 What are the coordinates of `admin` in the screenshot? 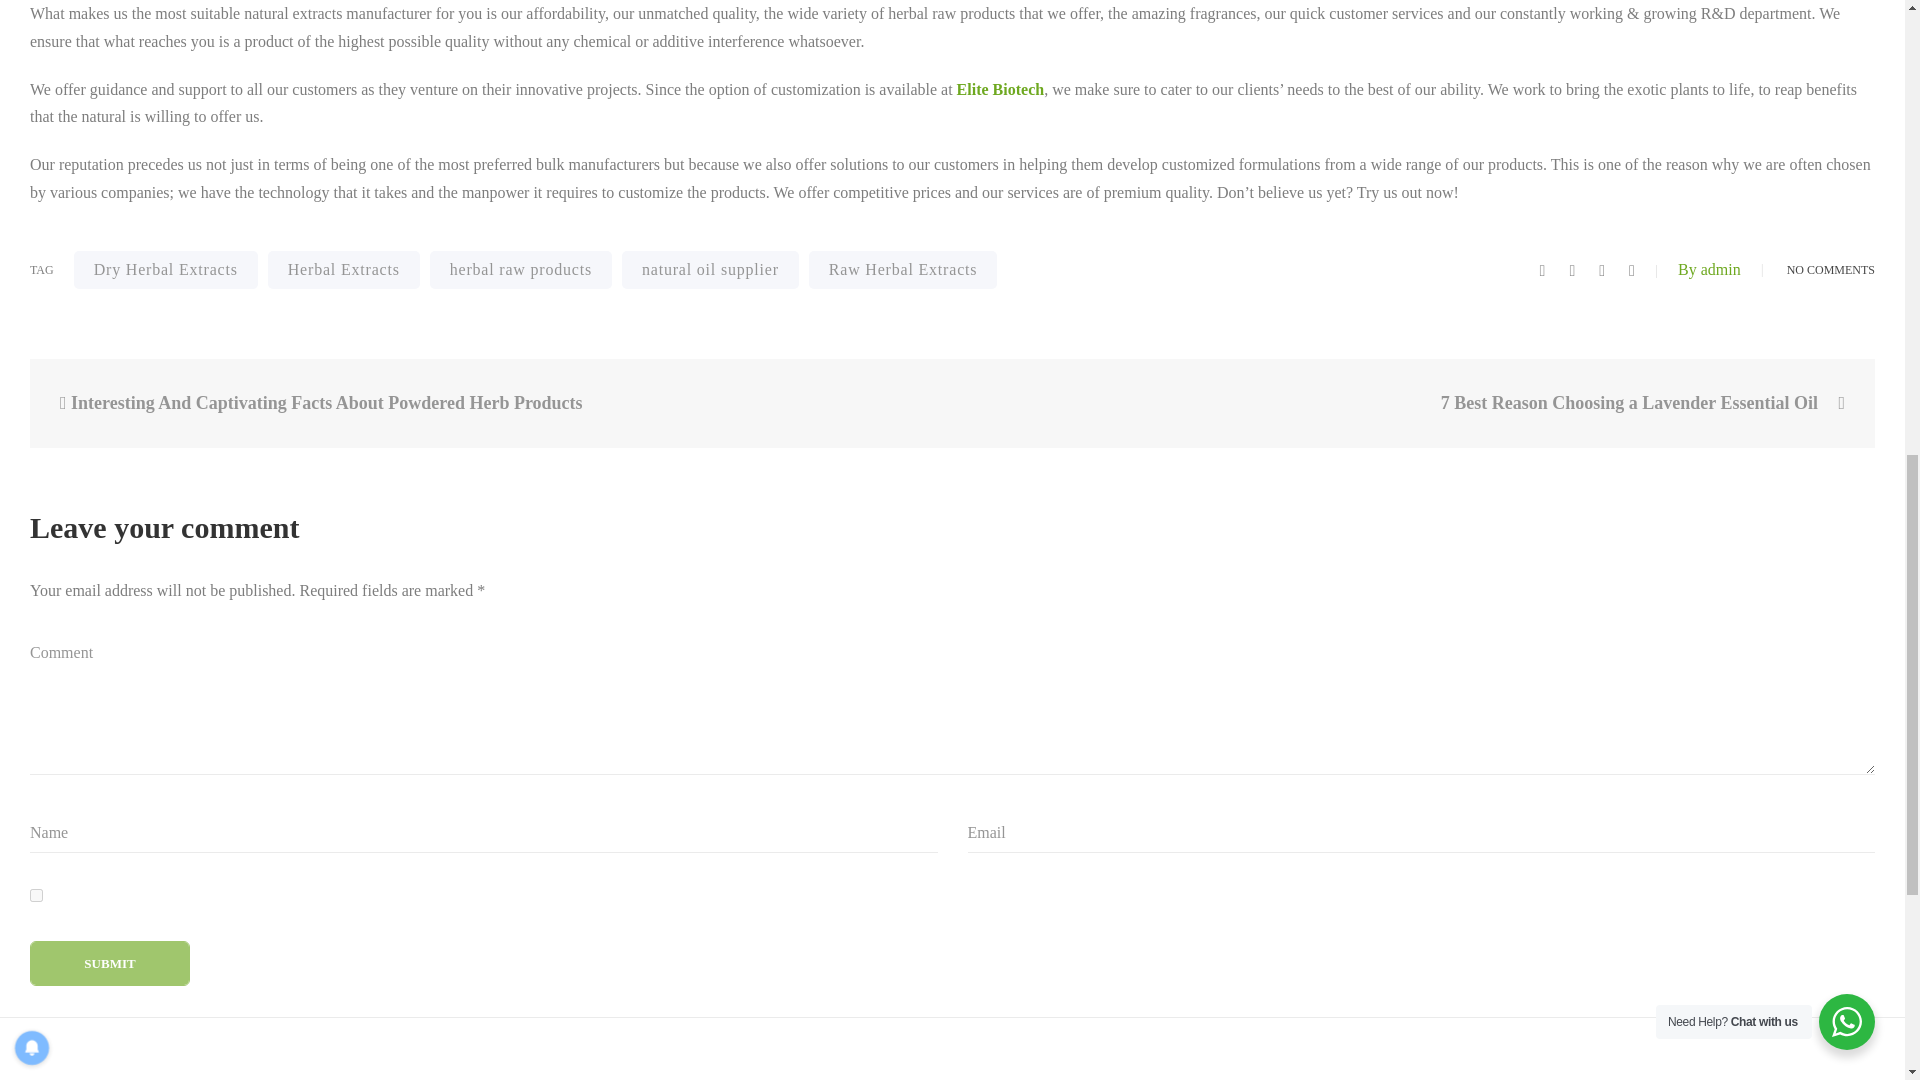 It's located at (1710, 269).